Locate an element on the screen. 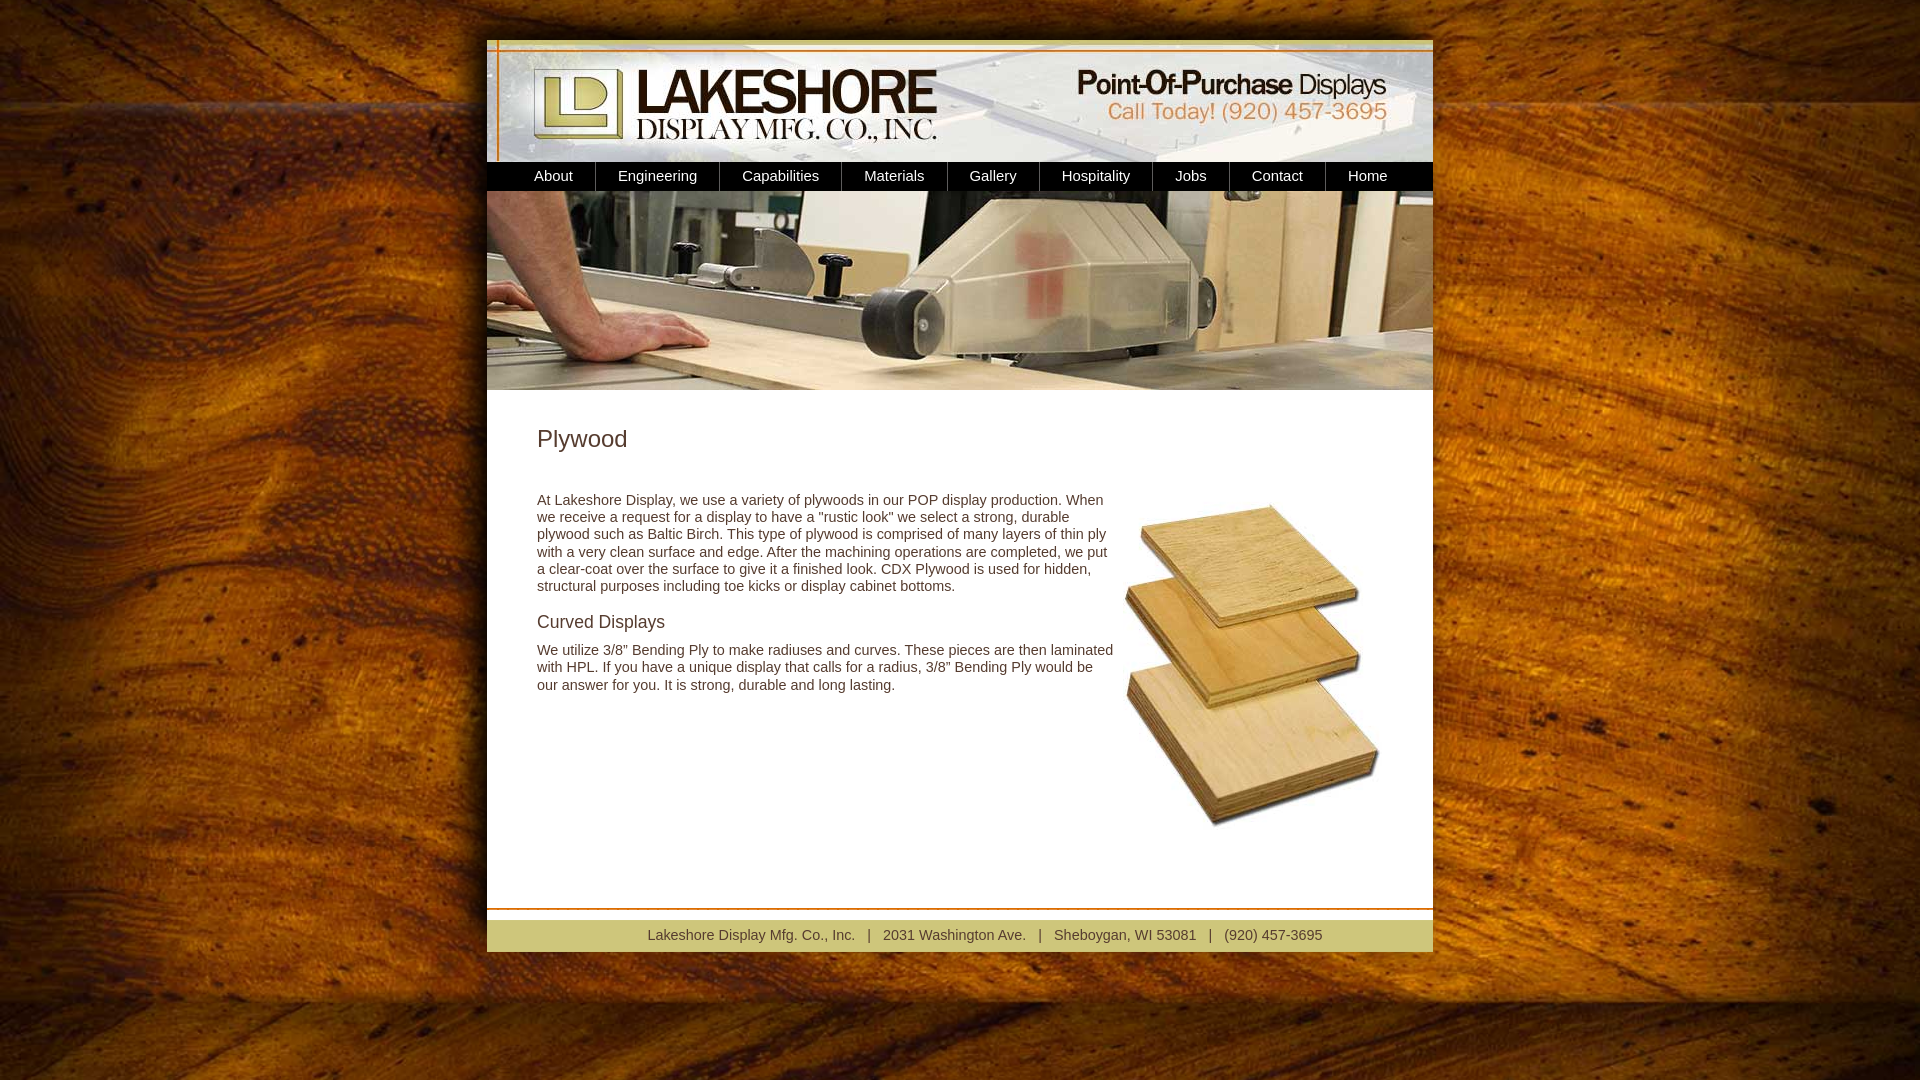  Materials is located at coordinates (894, 176).